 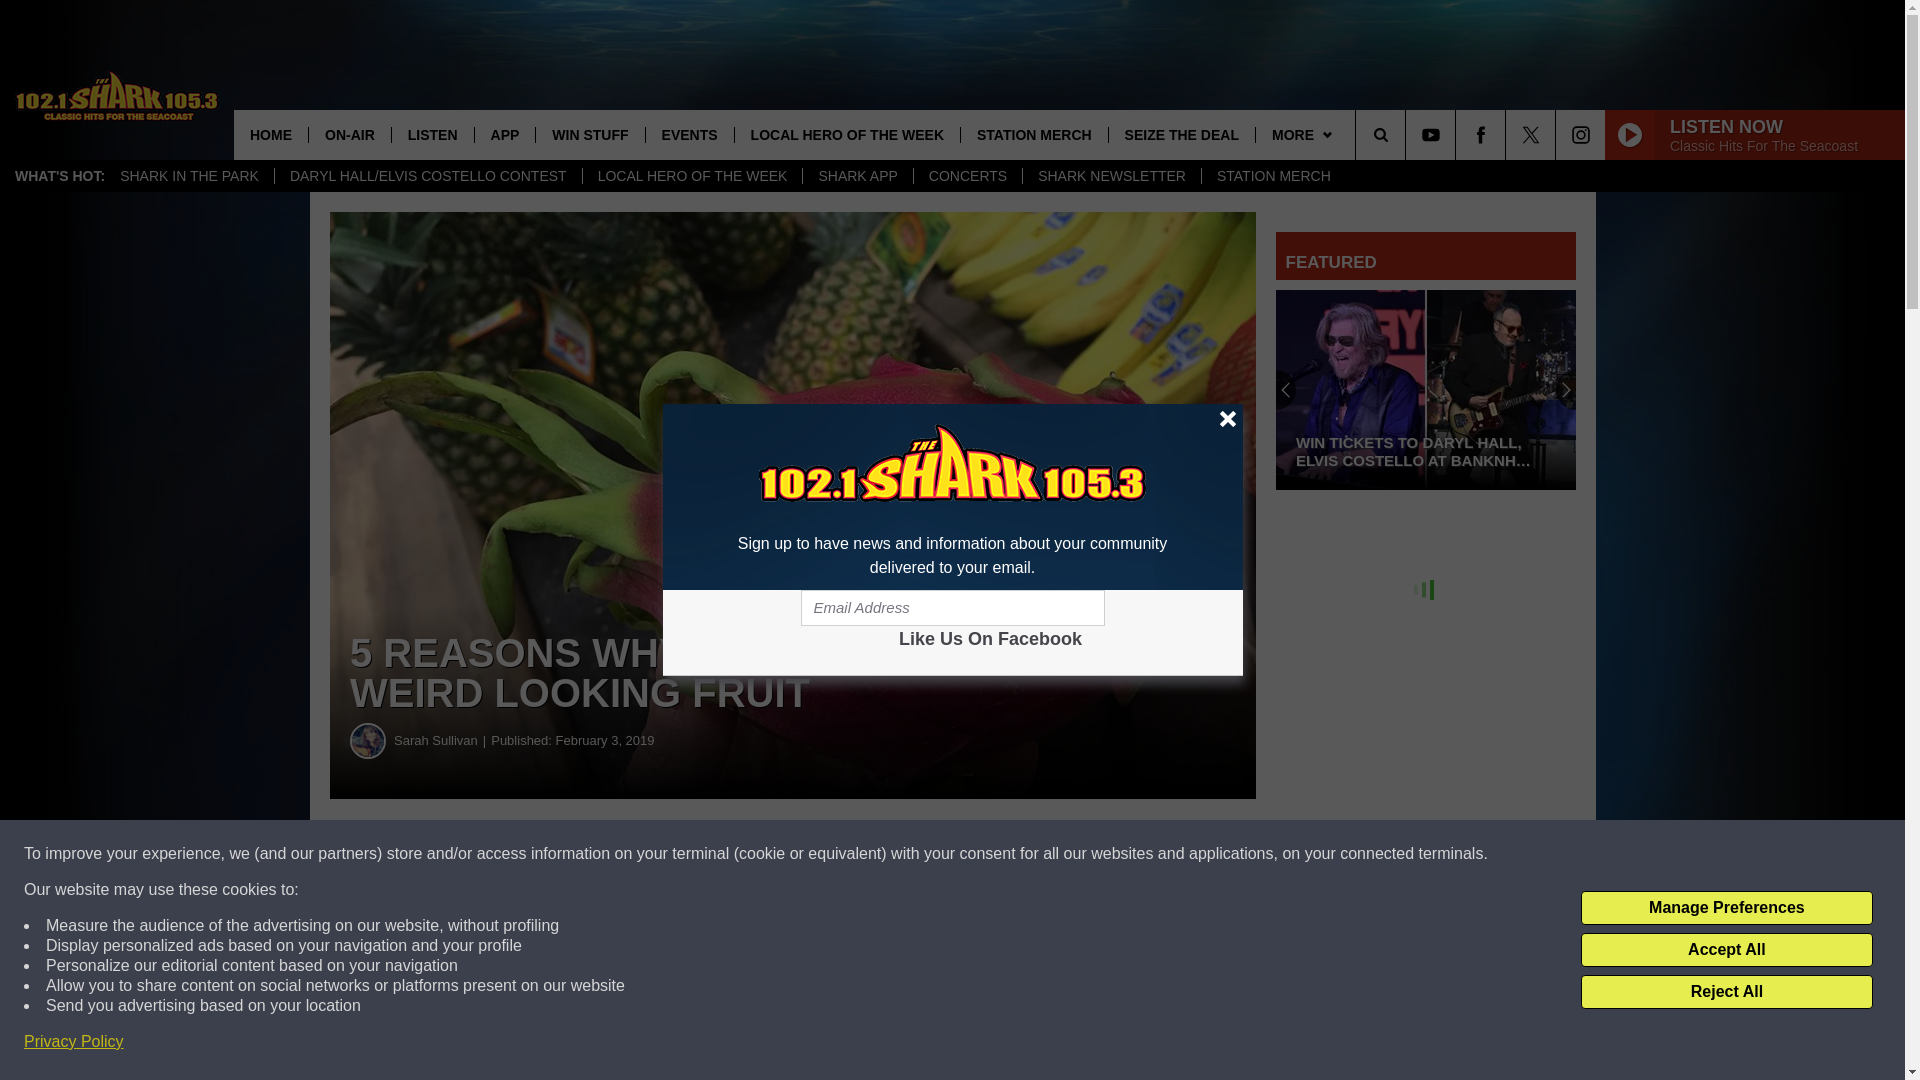 What do you see at coordinates (689, 134) in the screenshot?
I see `EVENTS` at bounding box center [689, 134].